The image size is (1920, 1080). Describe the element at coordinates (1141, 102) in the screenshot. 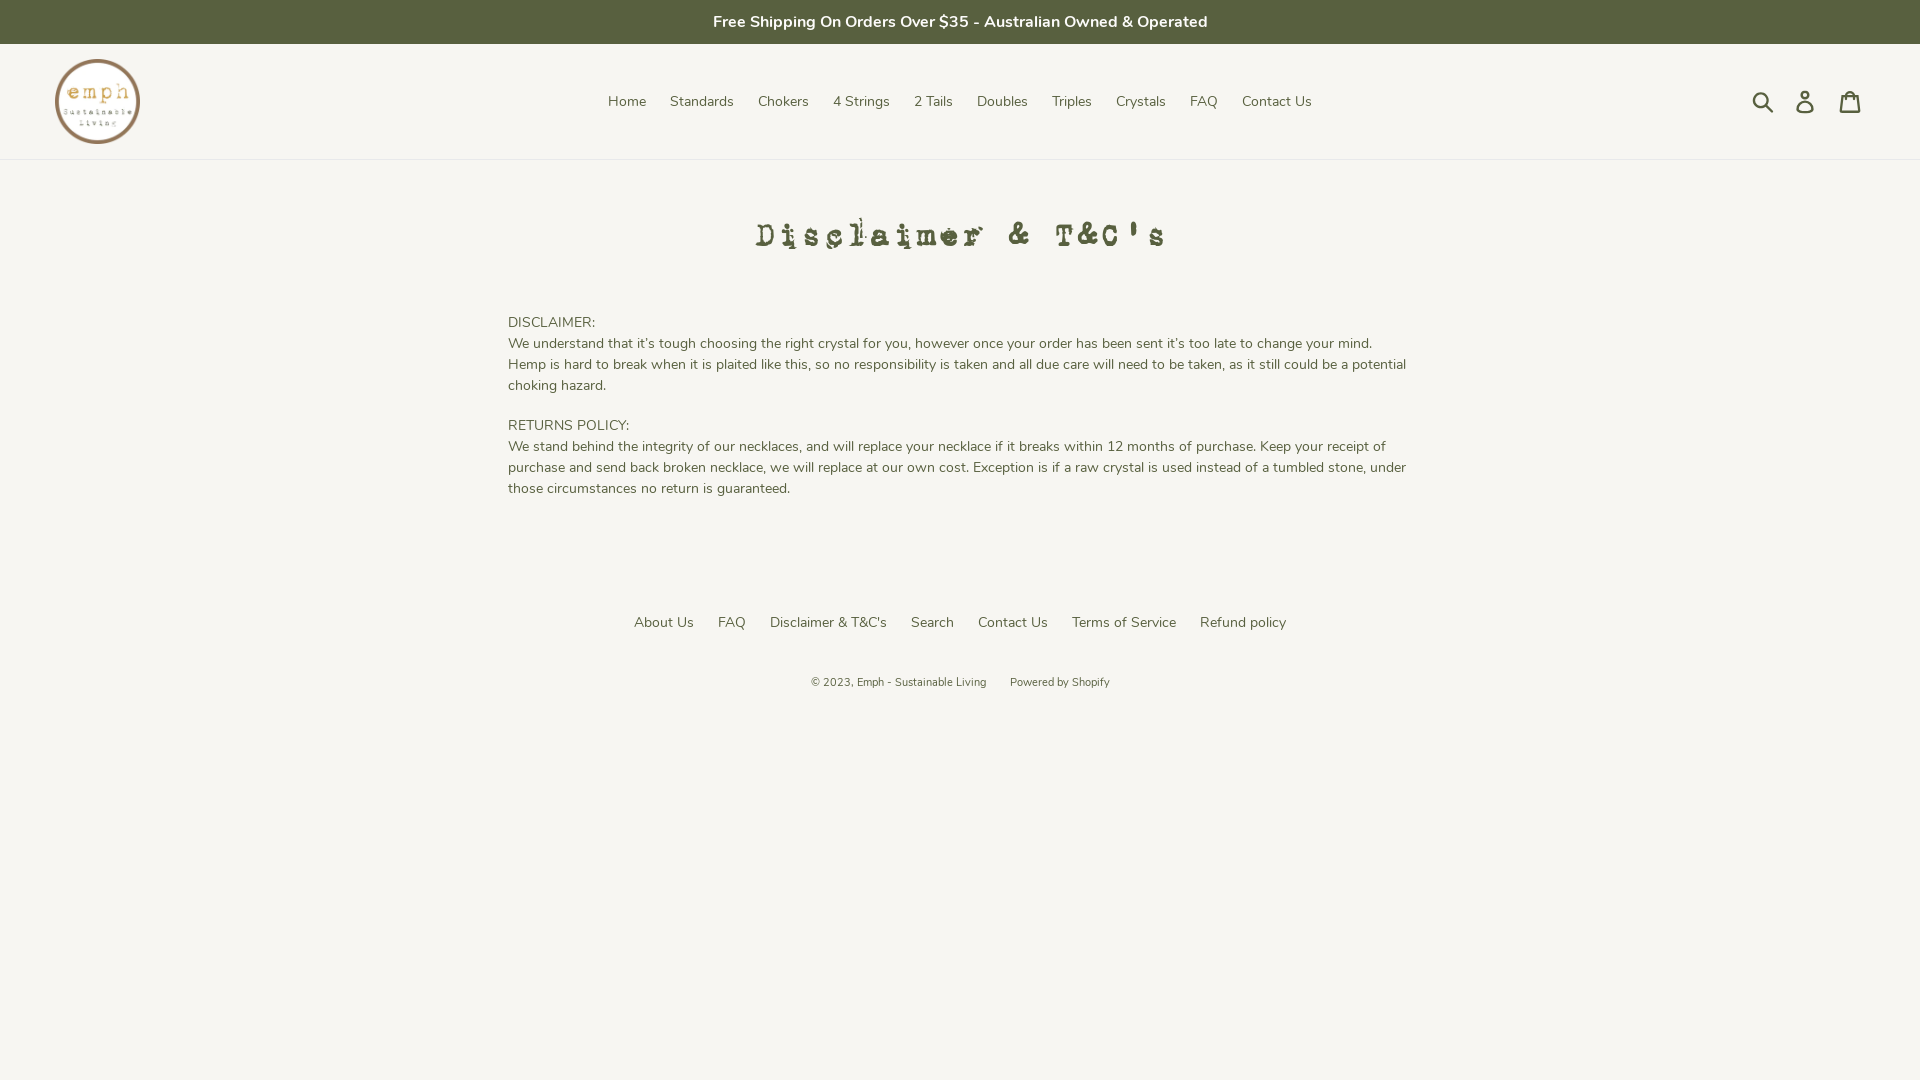

I see `Crystals` at that location.